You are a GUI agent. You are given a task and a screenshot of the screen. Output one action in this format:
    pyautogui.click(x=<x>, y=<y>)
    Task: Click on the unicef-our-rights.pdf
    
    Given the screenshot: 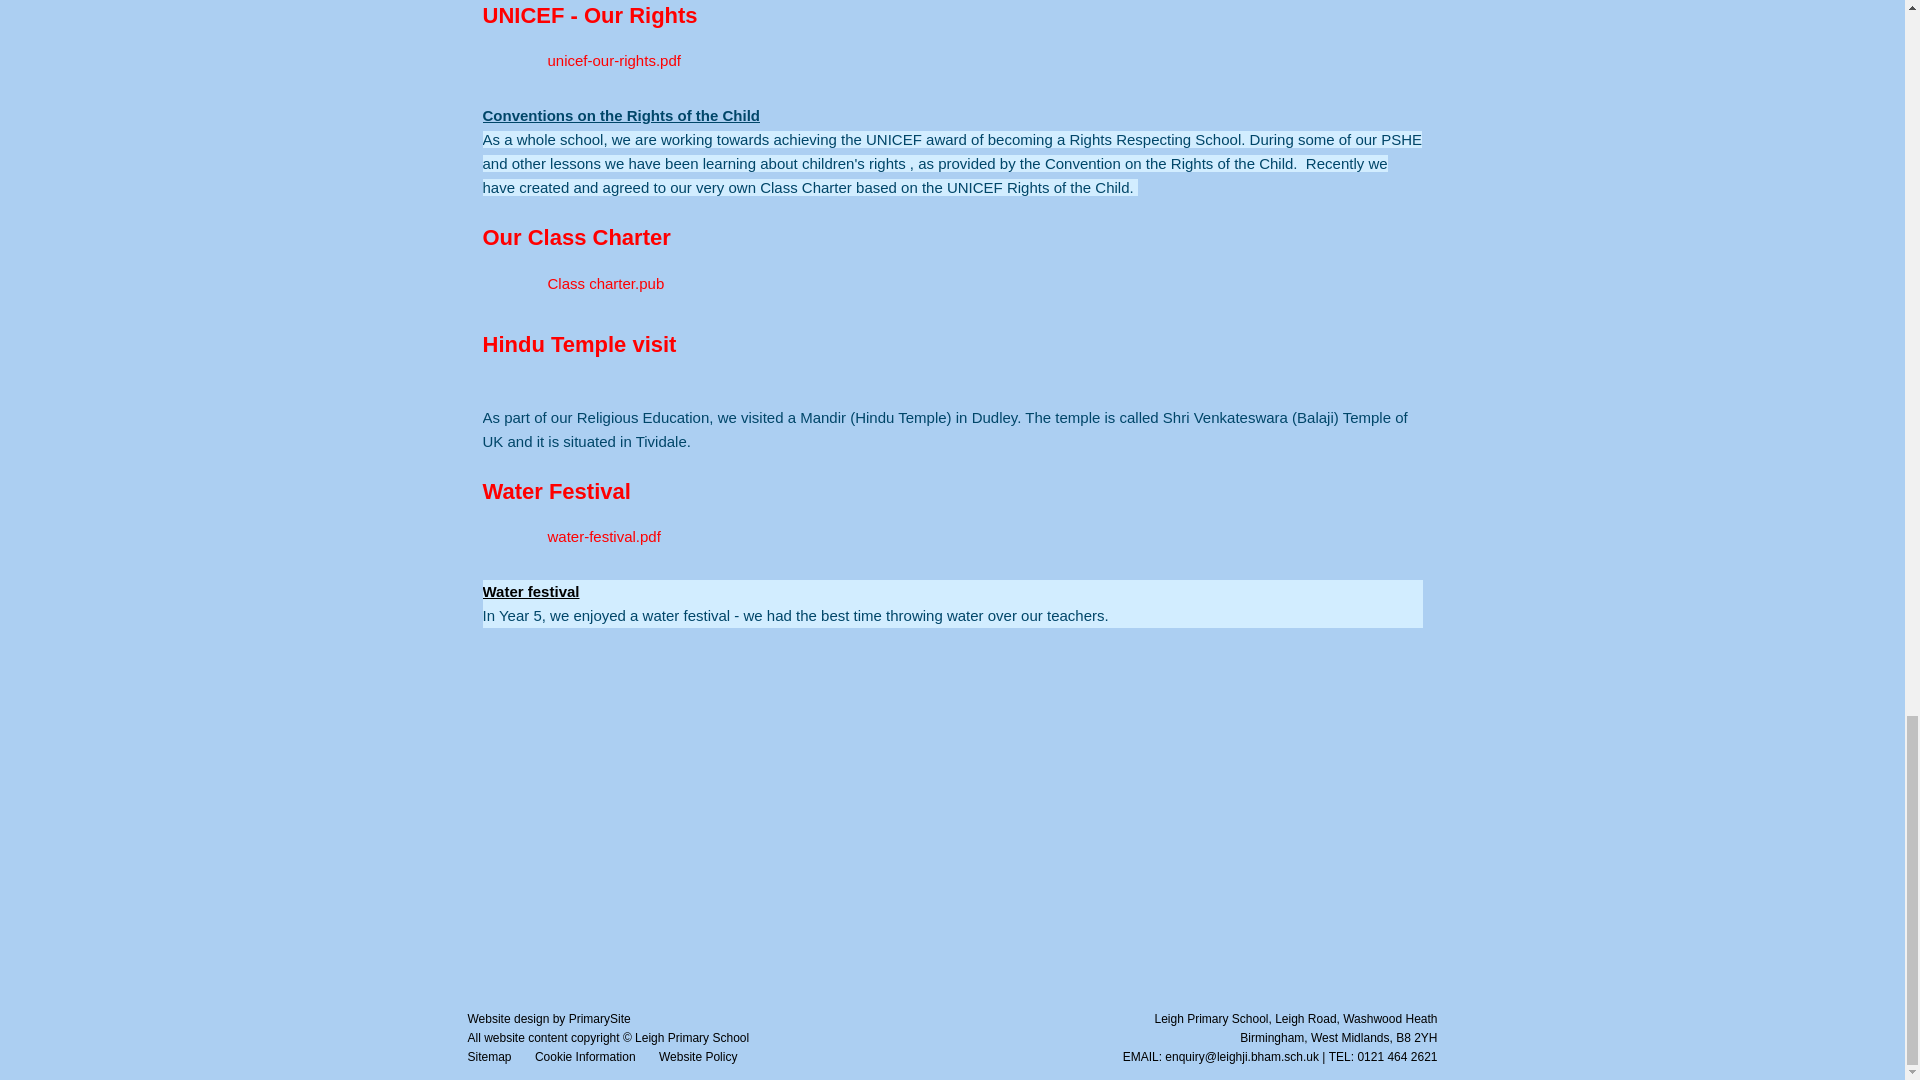 What is the action you would take?
    pyautogui.click(x=580, y=60)
    